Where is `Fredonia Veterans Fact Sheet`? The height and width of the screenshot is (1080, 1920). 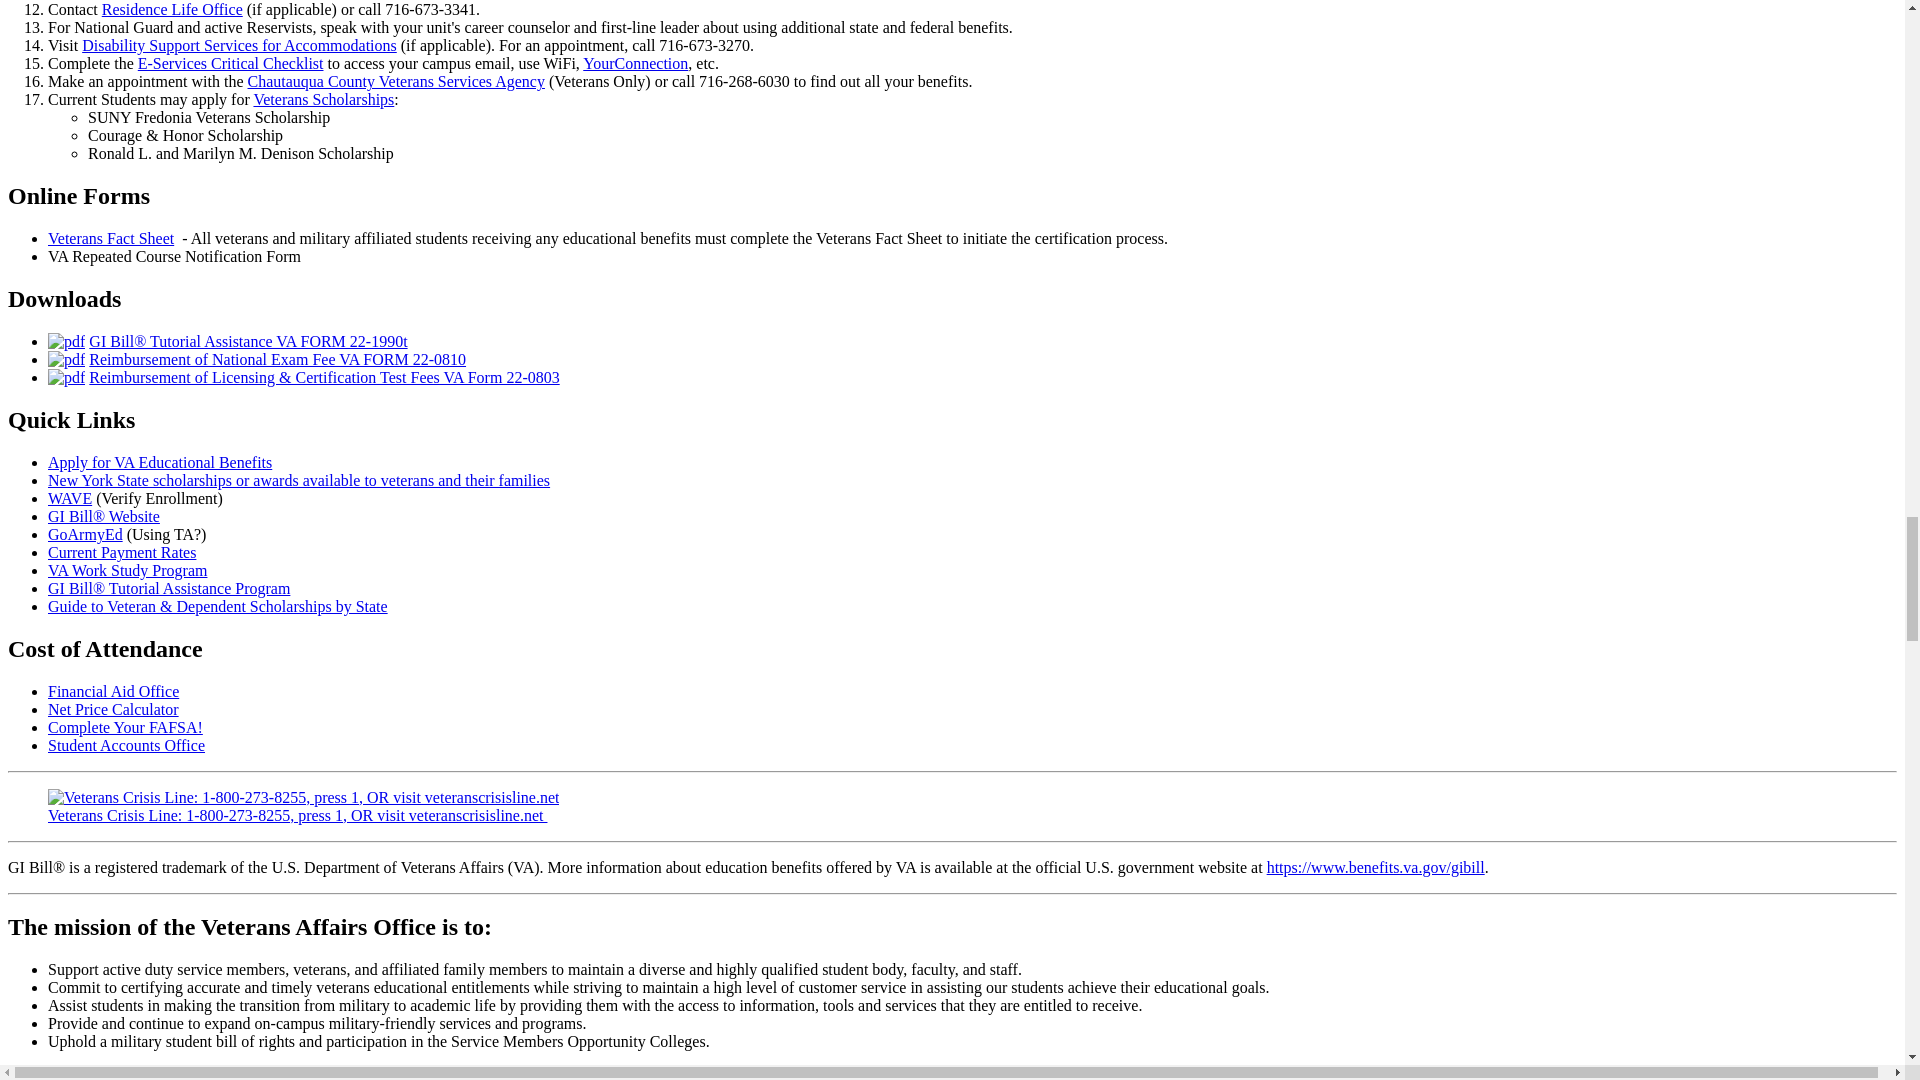 Fredonia Veterans Fact Sheet is located at coordinates (111, 238).